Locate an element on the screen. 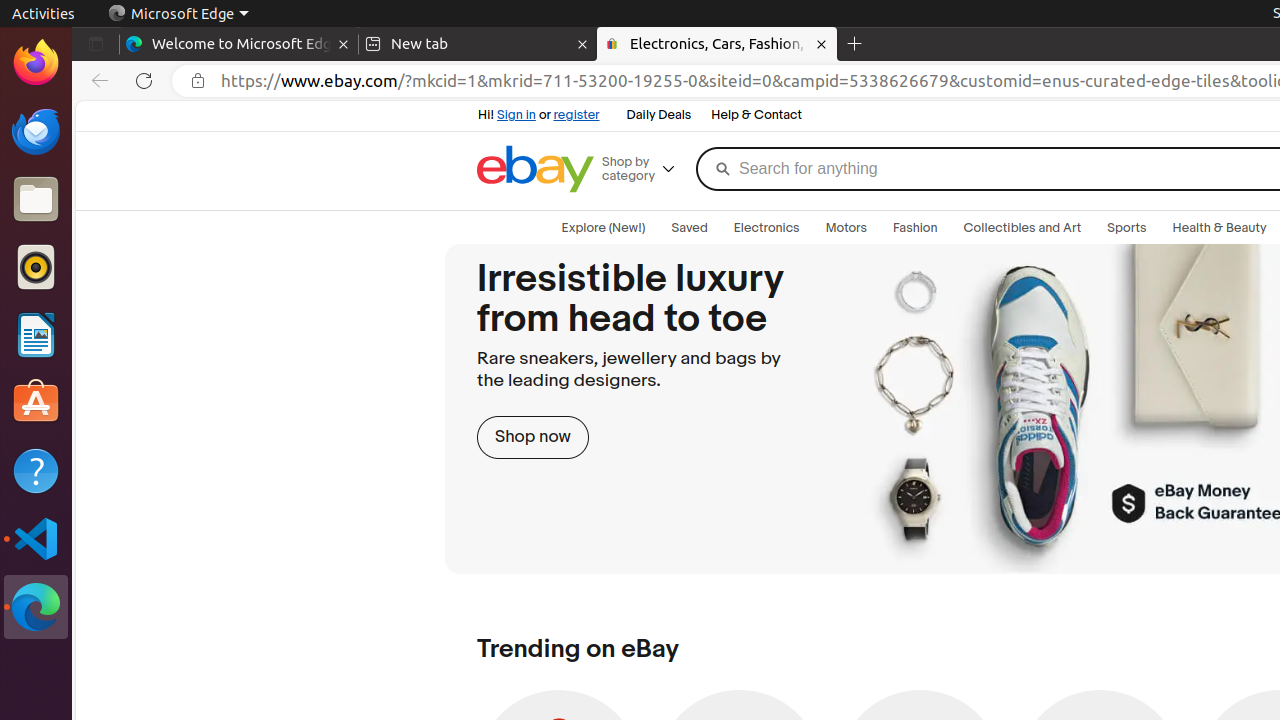 Image resolution: width=1280 pixels, height=720 pixels. Microsoft Edge is located at coordinates (36, 607).